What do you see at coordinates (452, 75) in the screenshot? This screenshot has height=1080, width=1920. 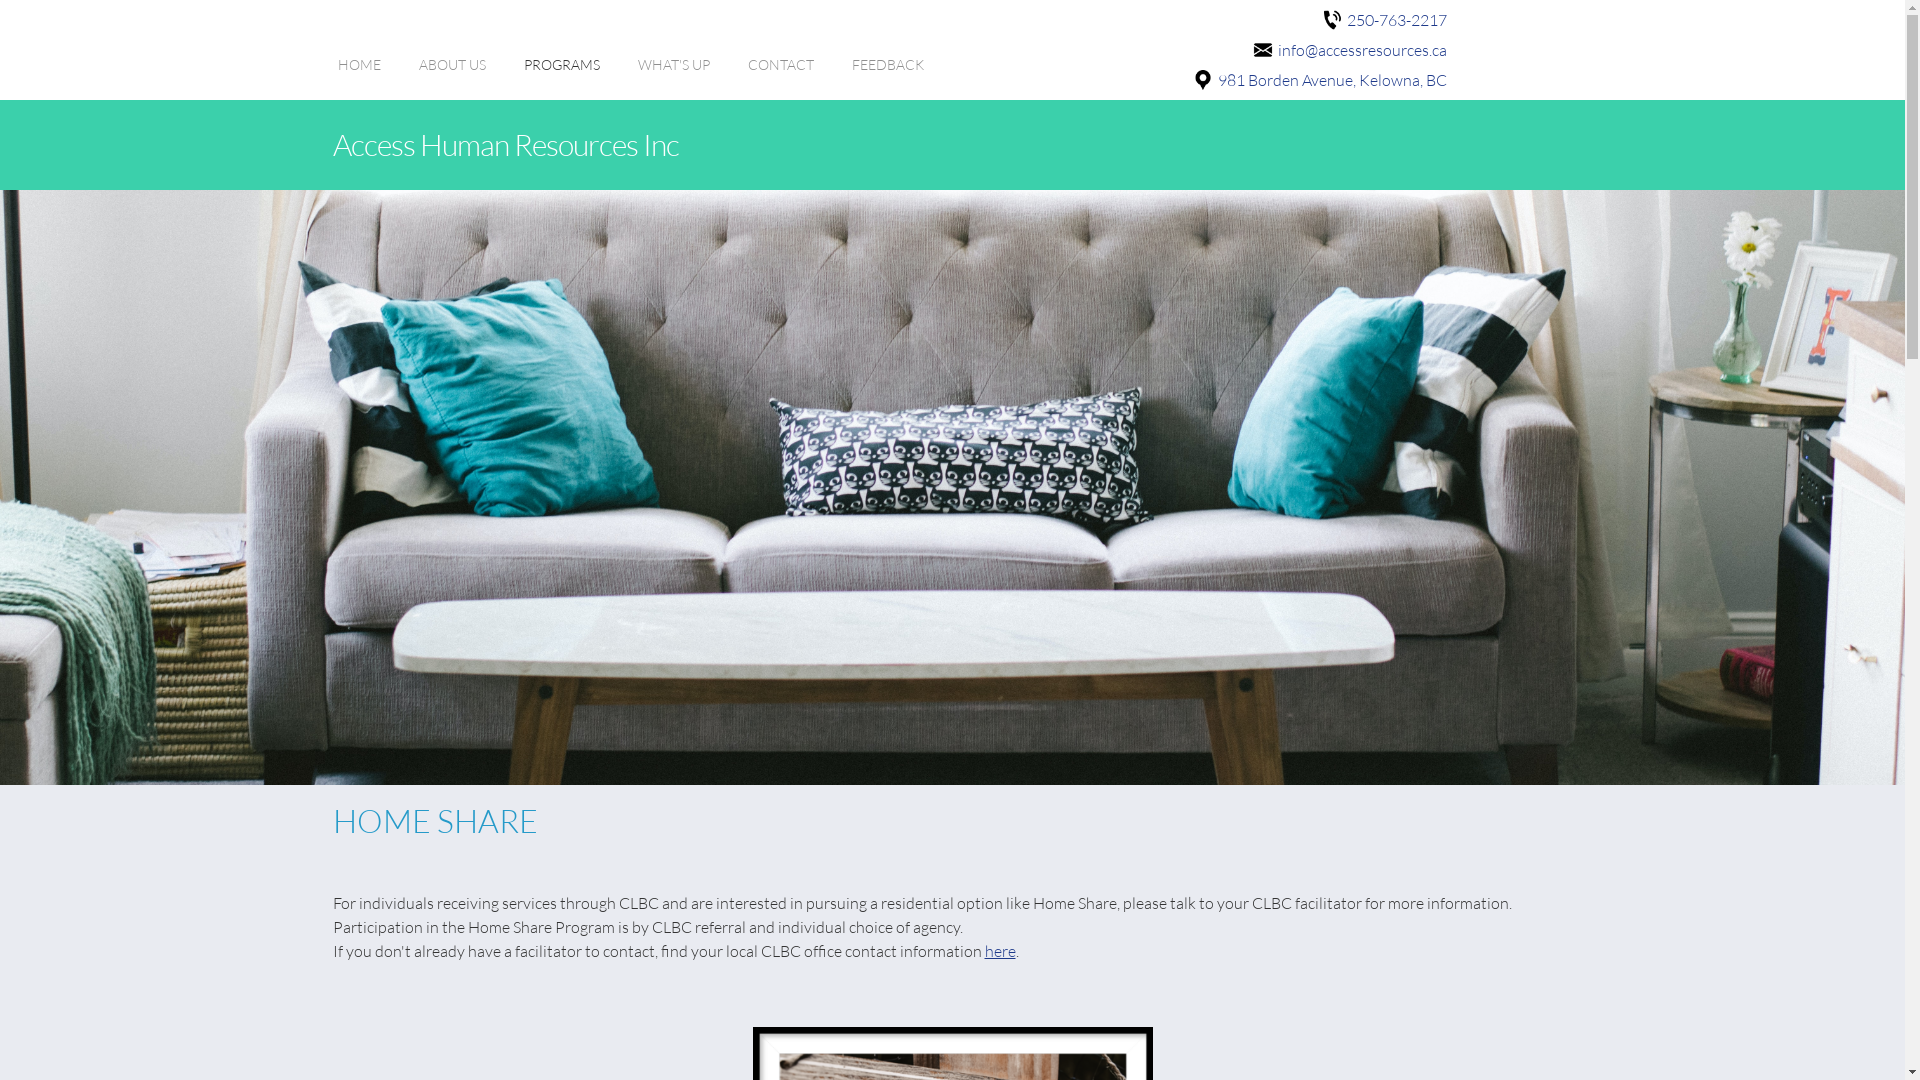 I see `ABOUT US` at bounding box center [452, 75].